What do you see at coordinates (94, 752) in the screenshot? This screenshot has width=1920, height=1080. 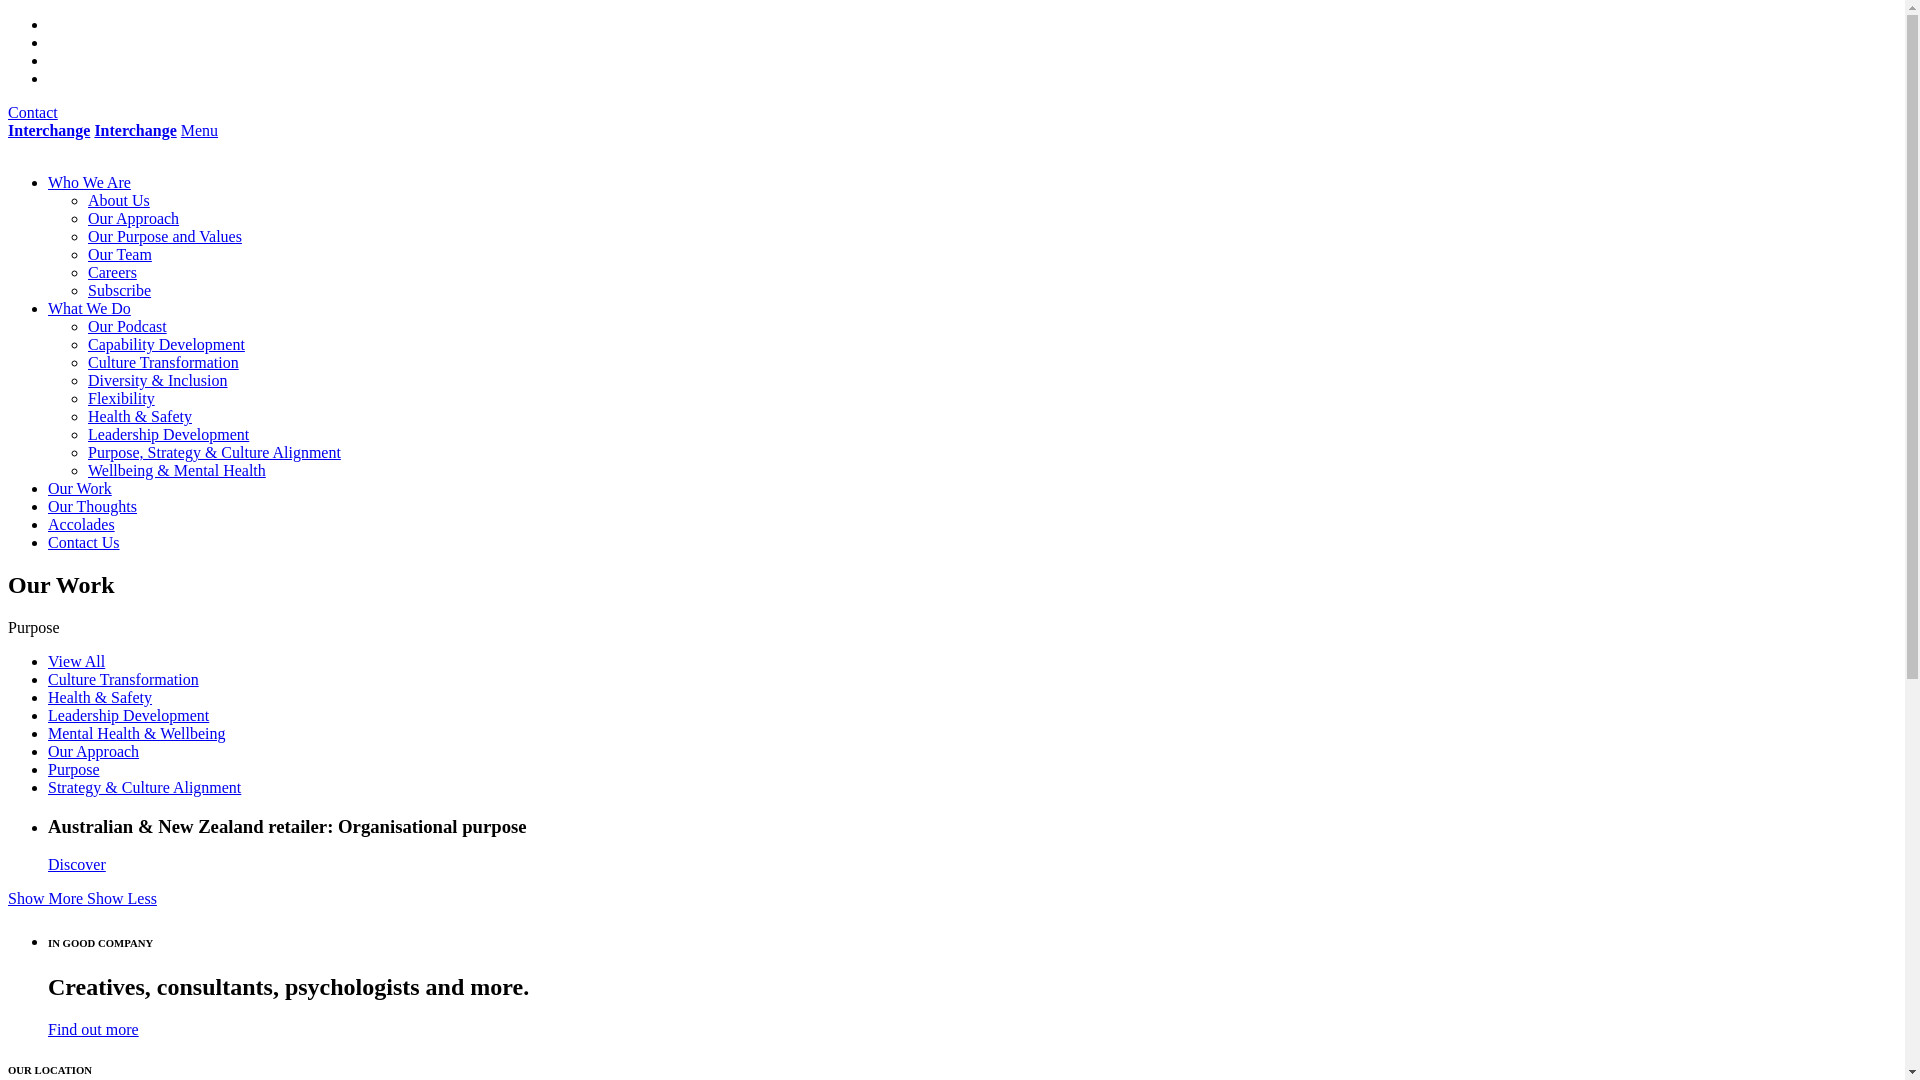 I see `Our Approach` at bounding box center [94, 752].